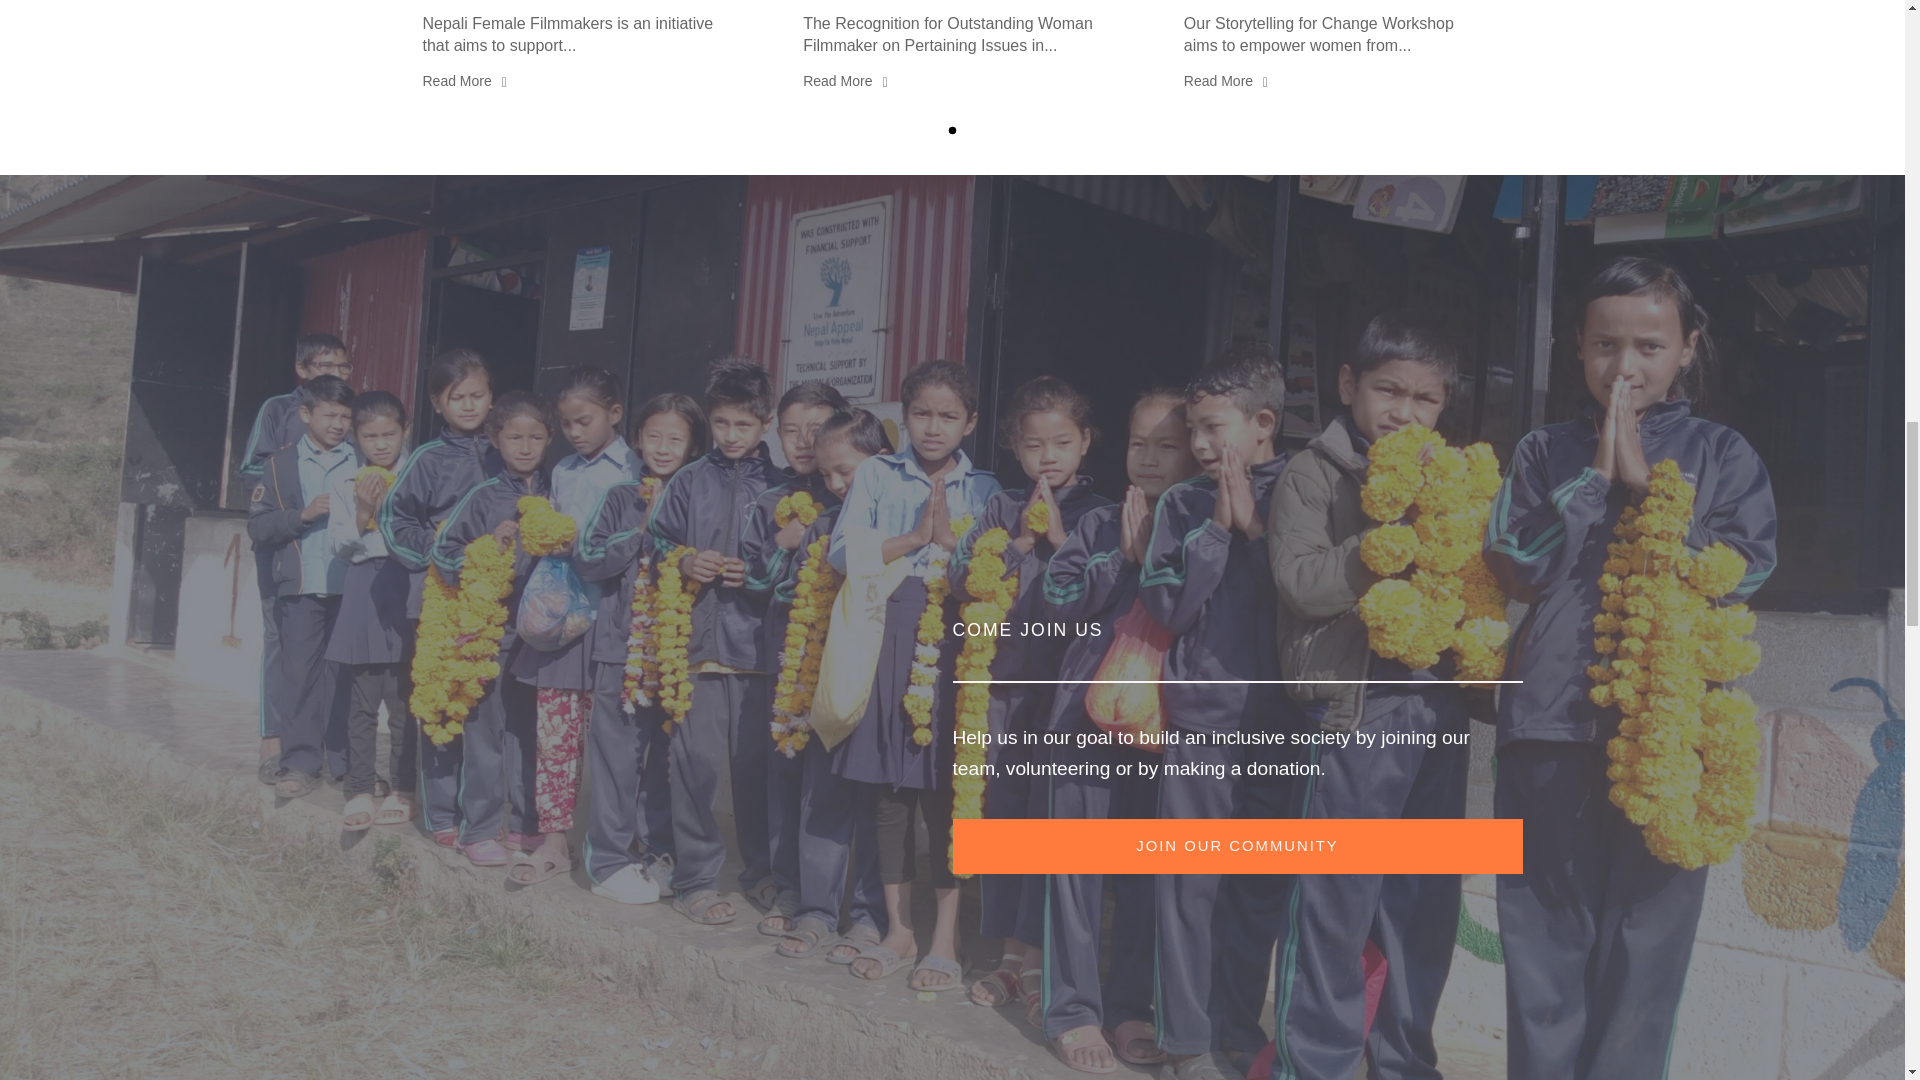  What do you see at coordinates (844, 82) in the screenshot?
I see `Read More` at bounding box center [844, 82].